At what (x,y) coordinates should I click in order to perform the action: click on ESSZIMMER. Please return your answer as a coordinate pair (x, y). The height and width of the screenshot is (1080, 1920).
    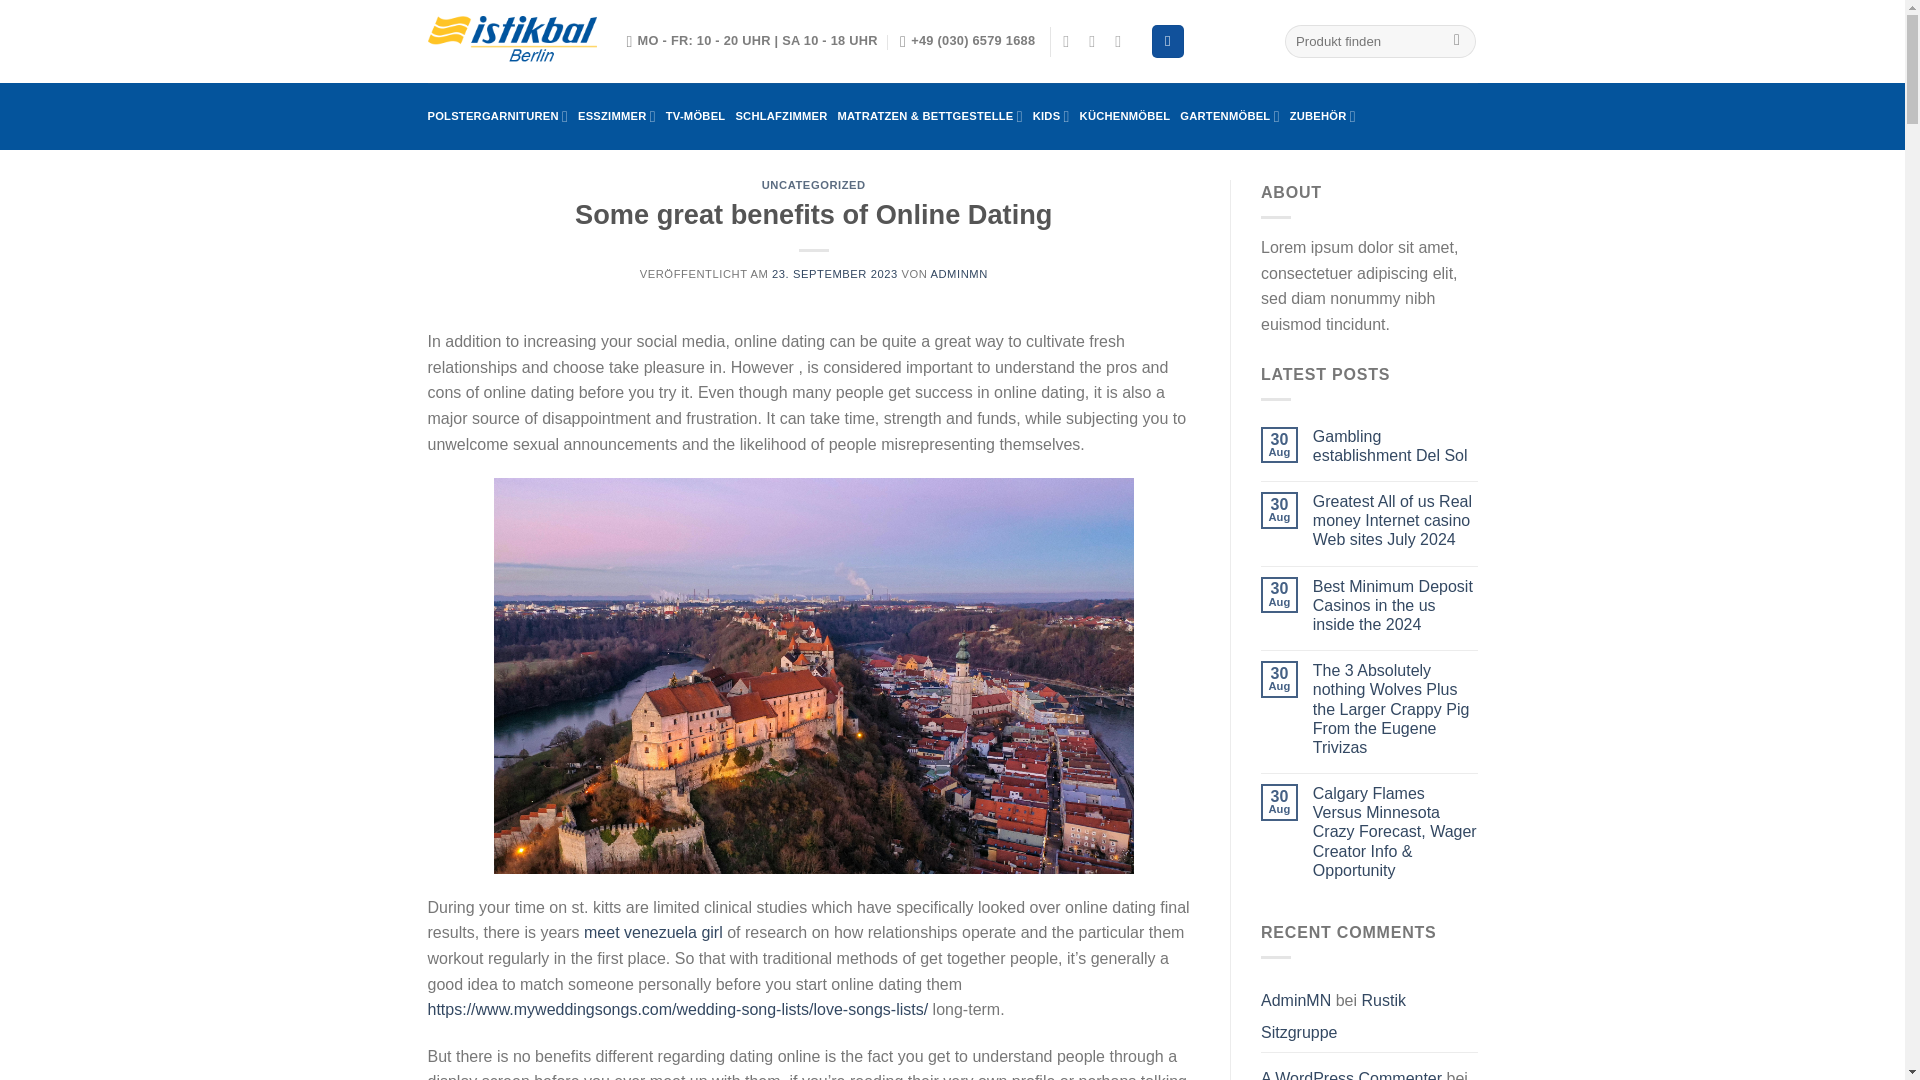
    Looking at the image, I should click on (616, 116).